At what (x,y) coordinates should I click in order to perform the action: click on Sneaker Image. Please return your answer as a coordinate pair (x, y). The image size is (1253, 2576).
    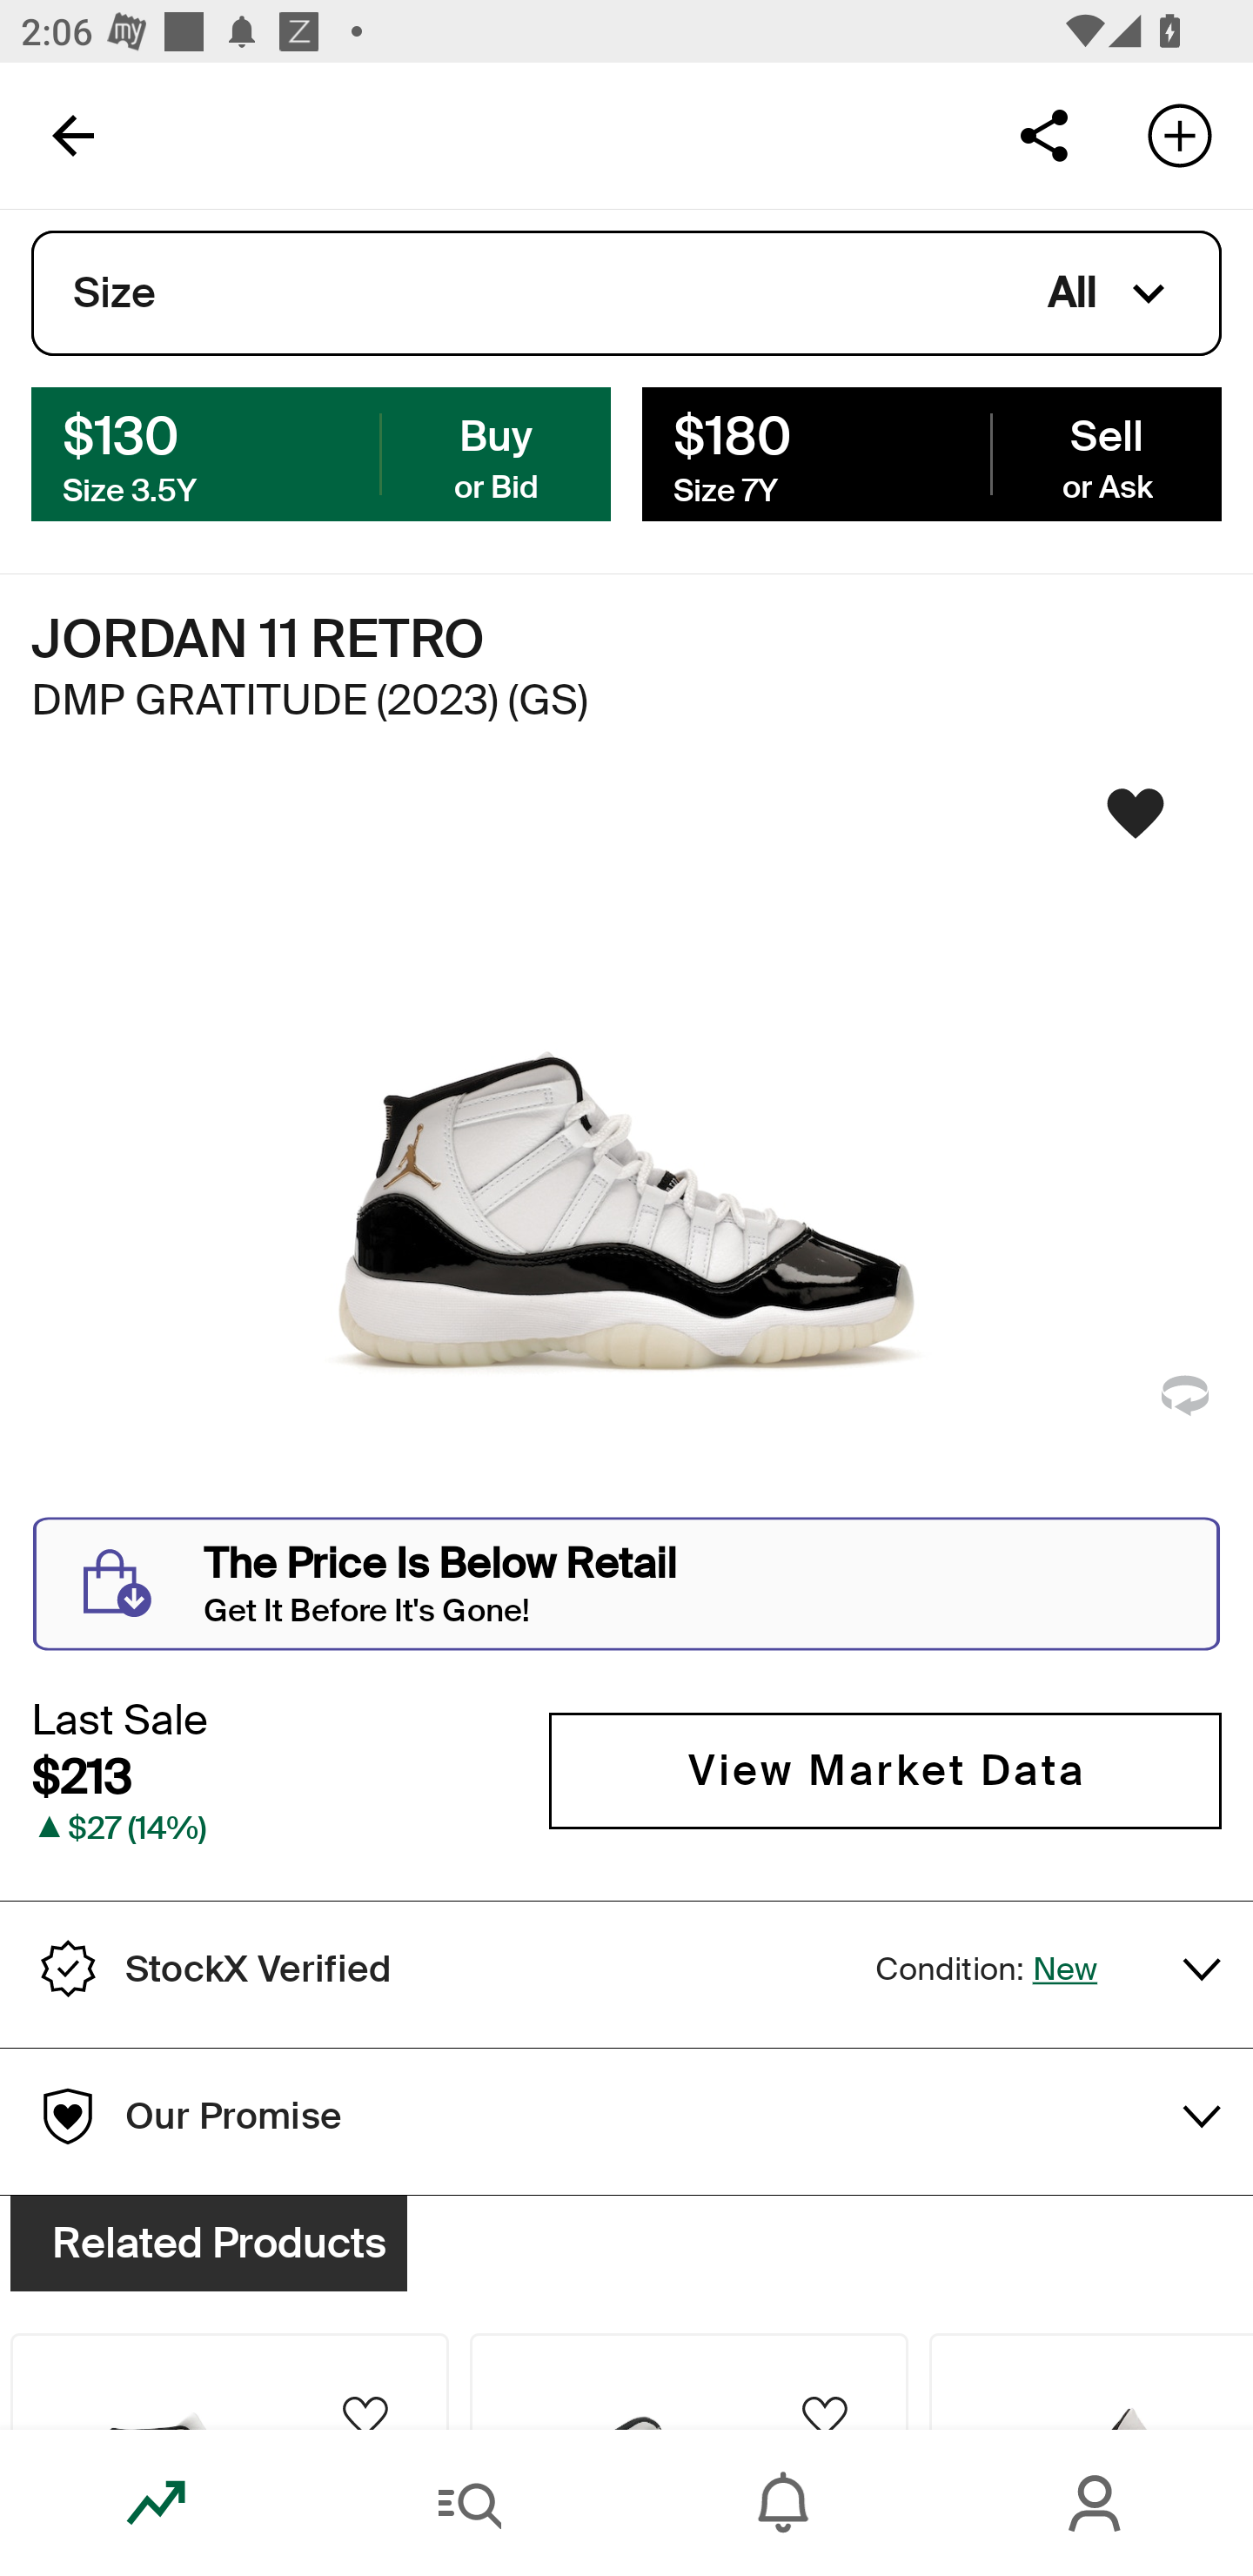
    Looking at the image, I should click on (626, 1150).